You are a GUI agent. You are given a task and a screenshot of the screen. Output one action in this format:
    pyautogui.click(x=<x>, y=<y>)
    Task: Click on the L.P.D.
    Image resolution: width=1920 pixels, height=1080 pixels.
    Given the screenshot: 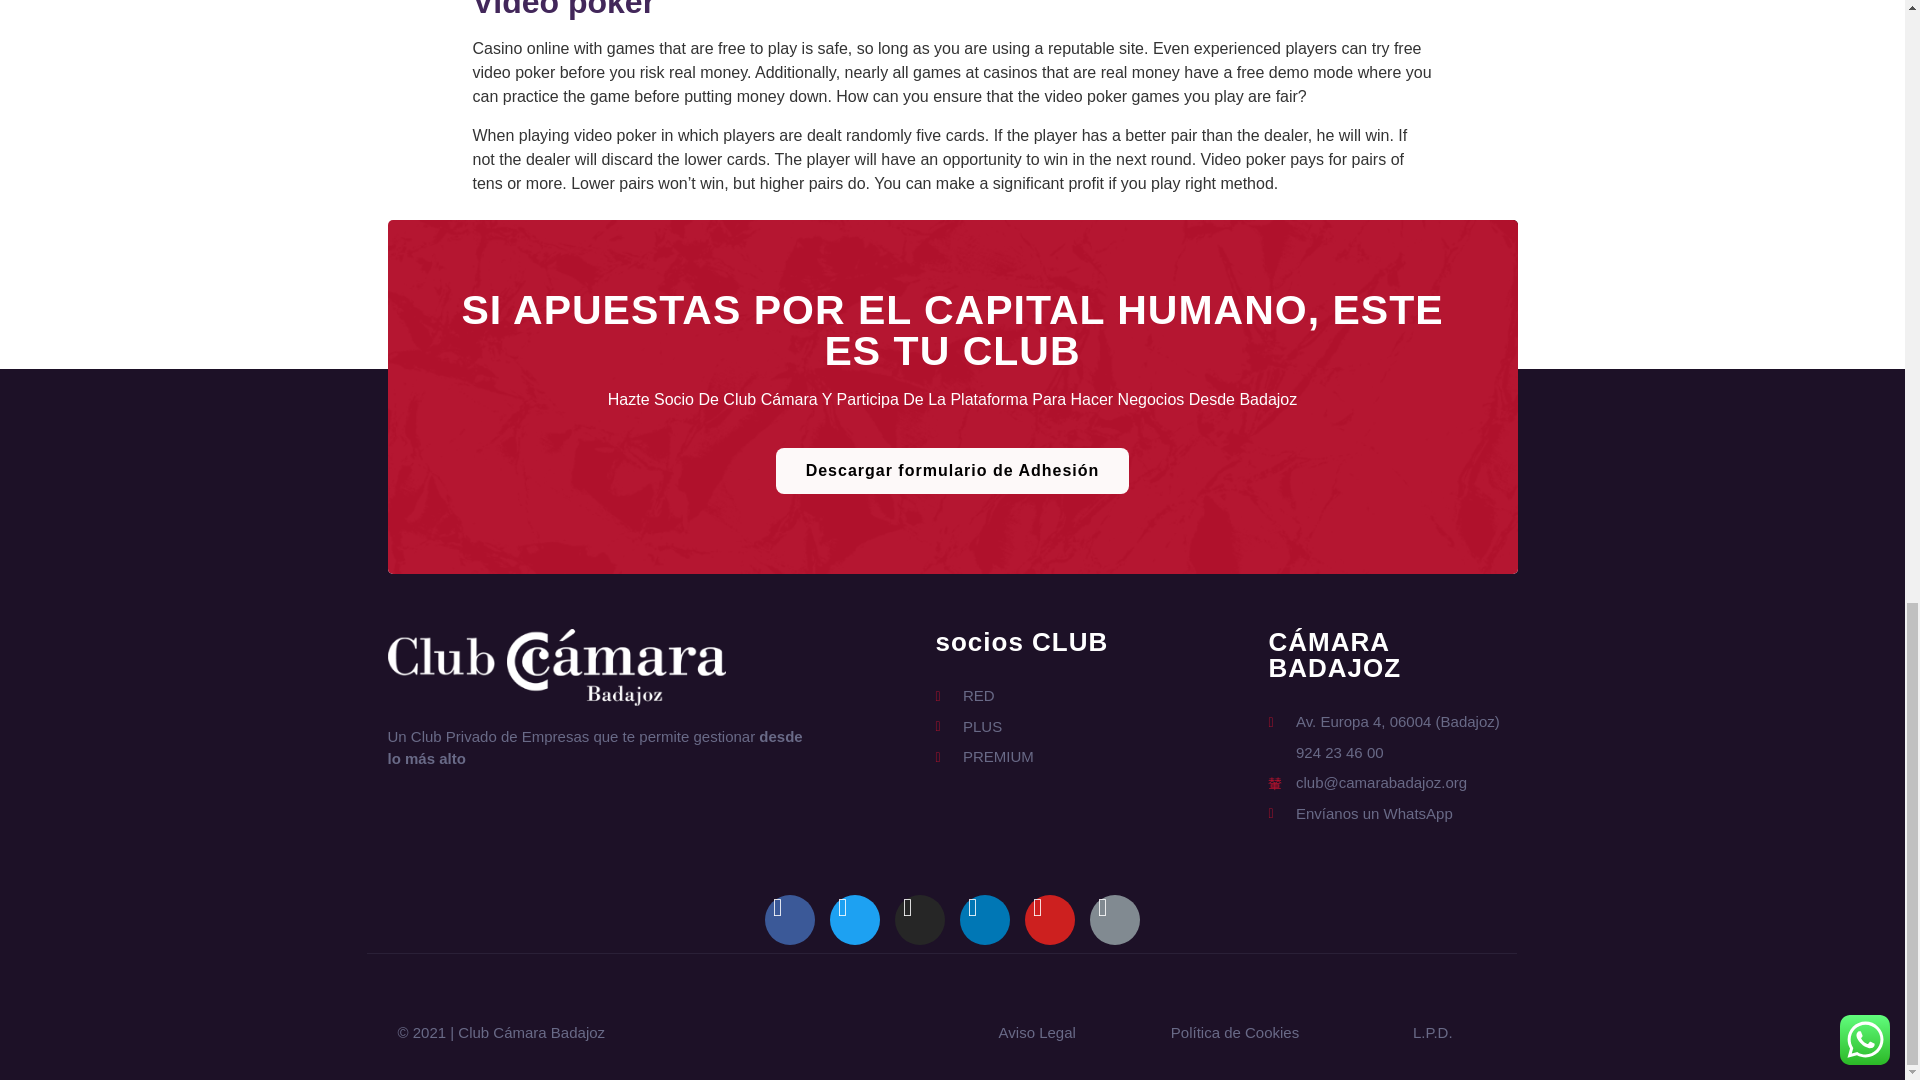 What is the action you would take?
    pyautogui.click(x=1433, y=1032)
    